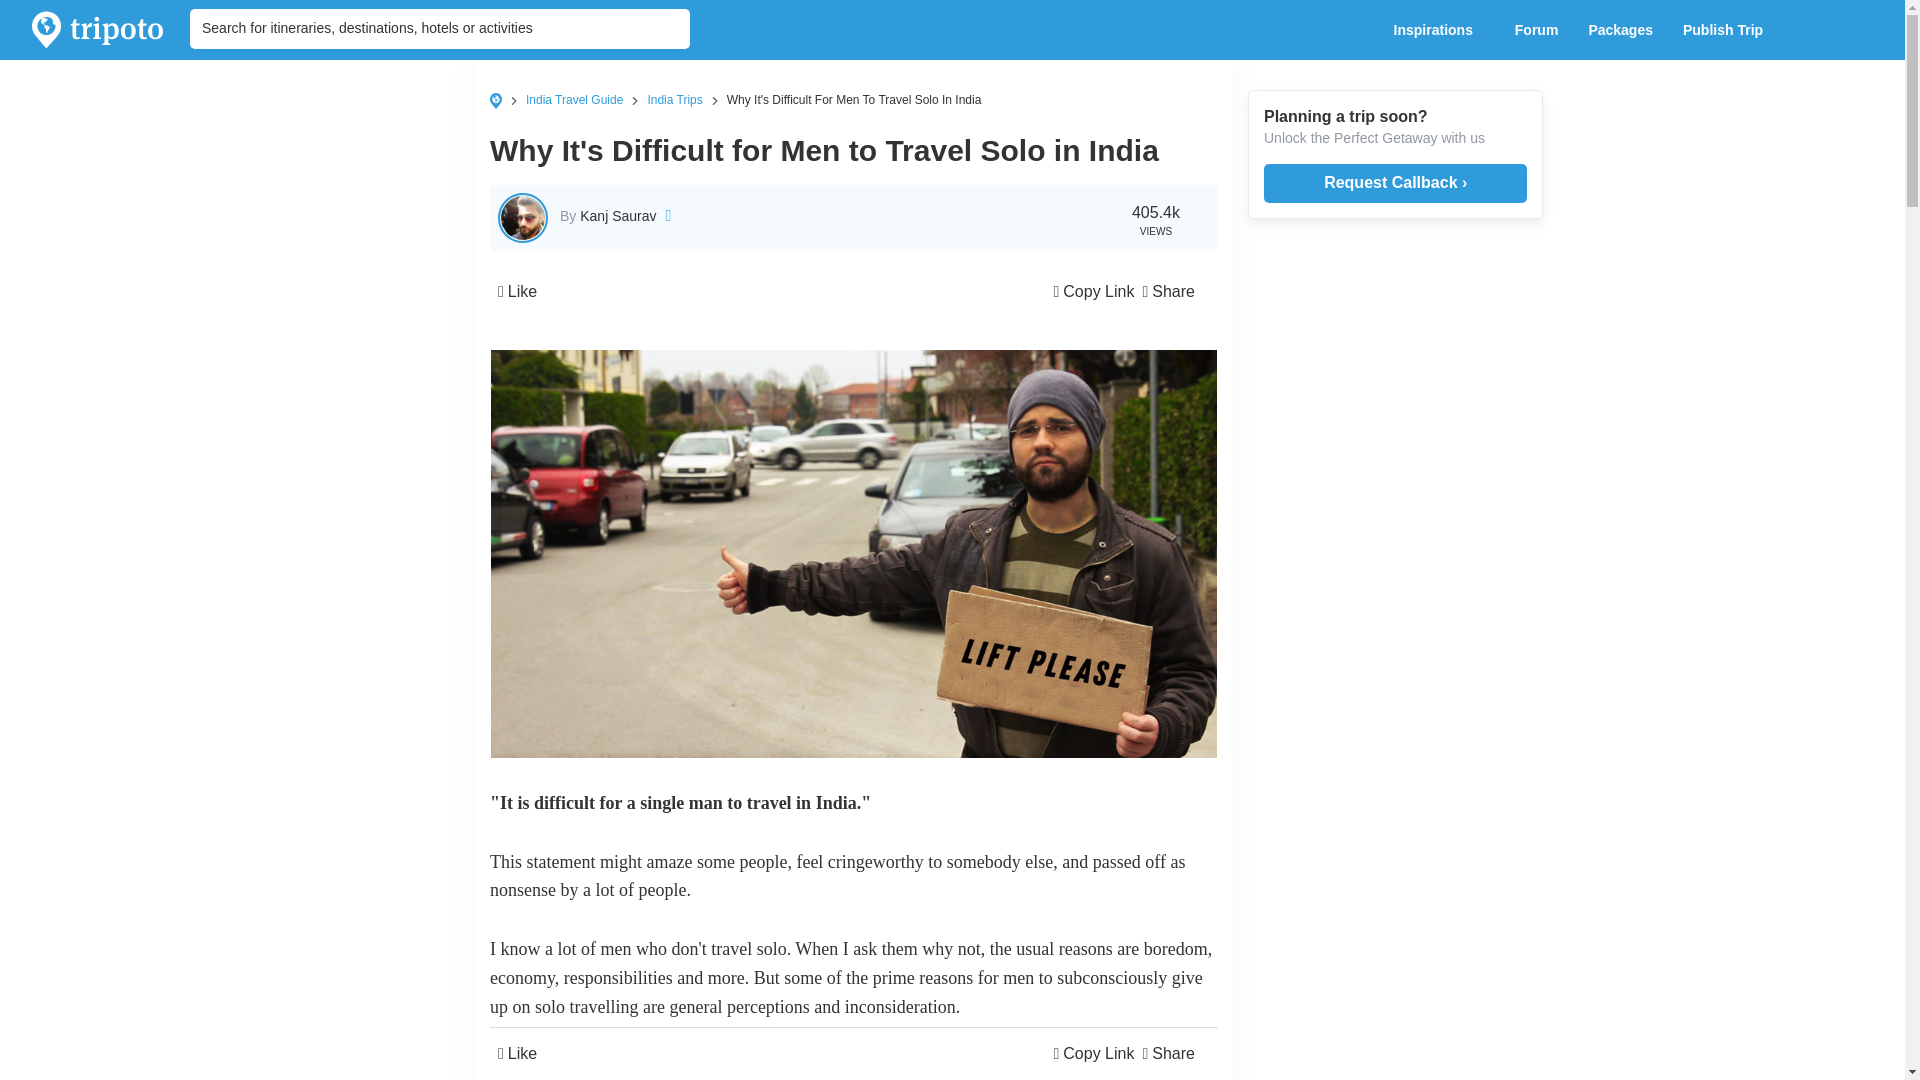 The height and width of the screenshot is (1080, 1920). Describe the element at coordinates (1536, 30) in the screenshot. I see `Forum` at that location.